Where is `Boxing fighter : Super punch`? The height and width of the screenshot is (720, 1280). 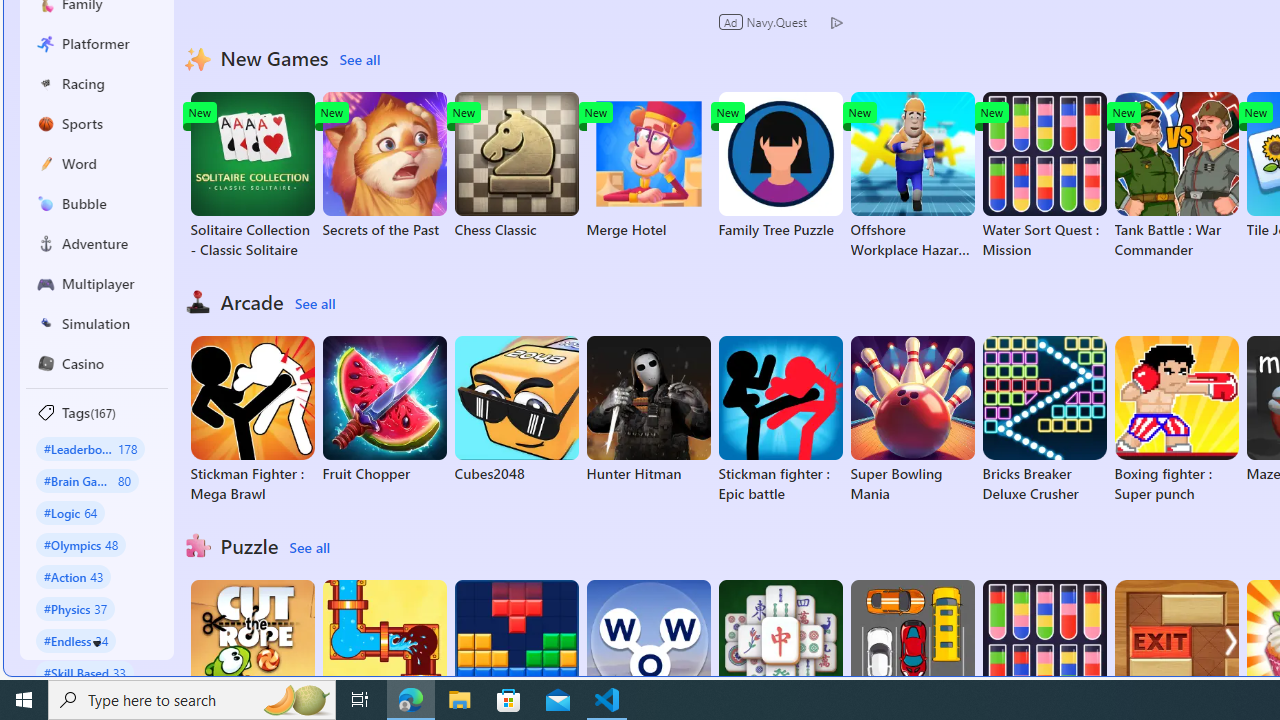 Boxing fighter : Super punch is located at coordinates (1176, 420).